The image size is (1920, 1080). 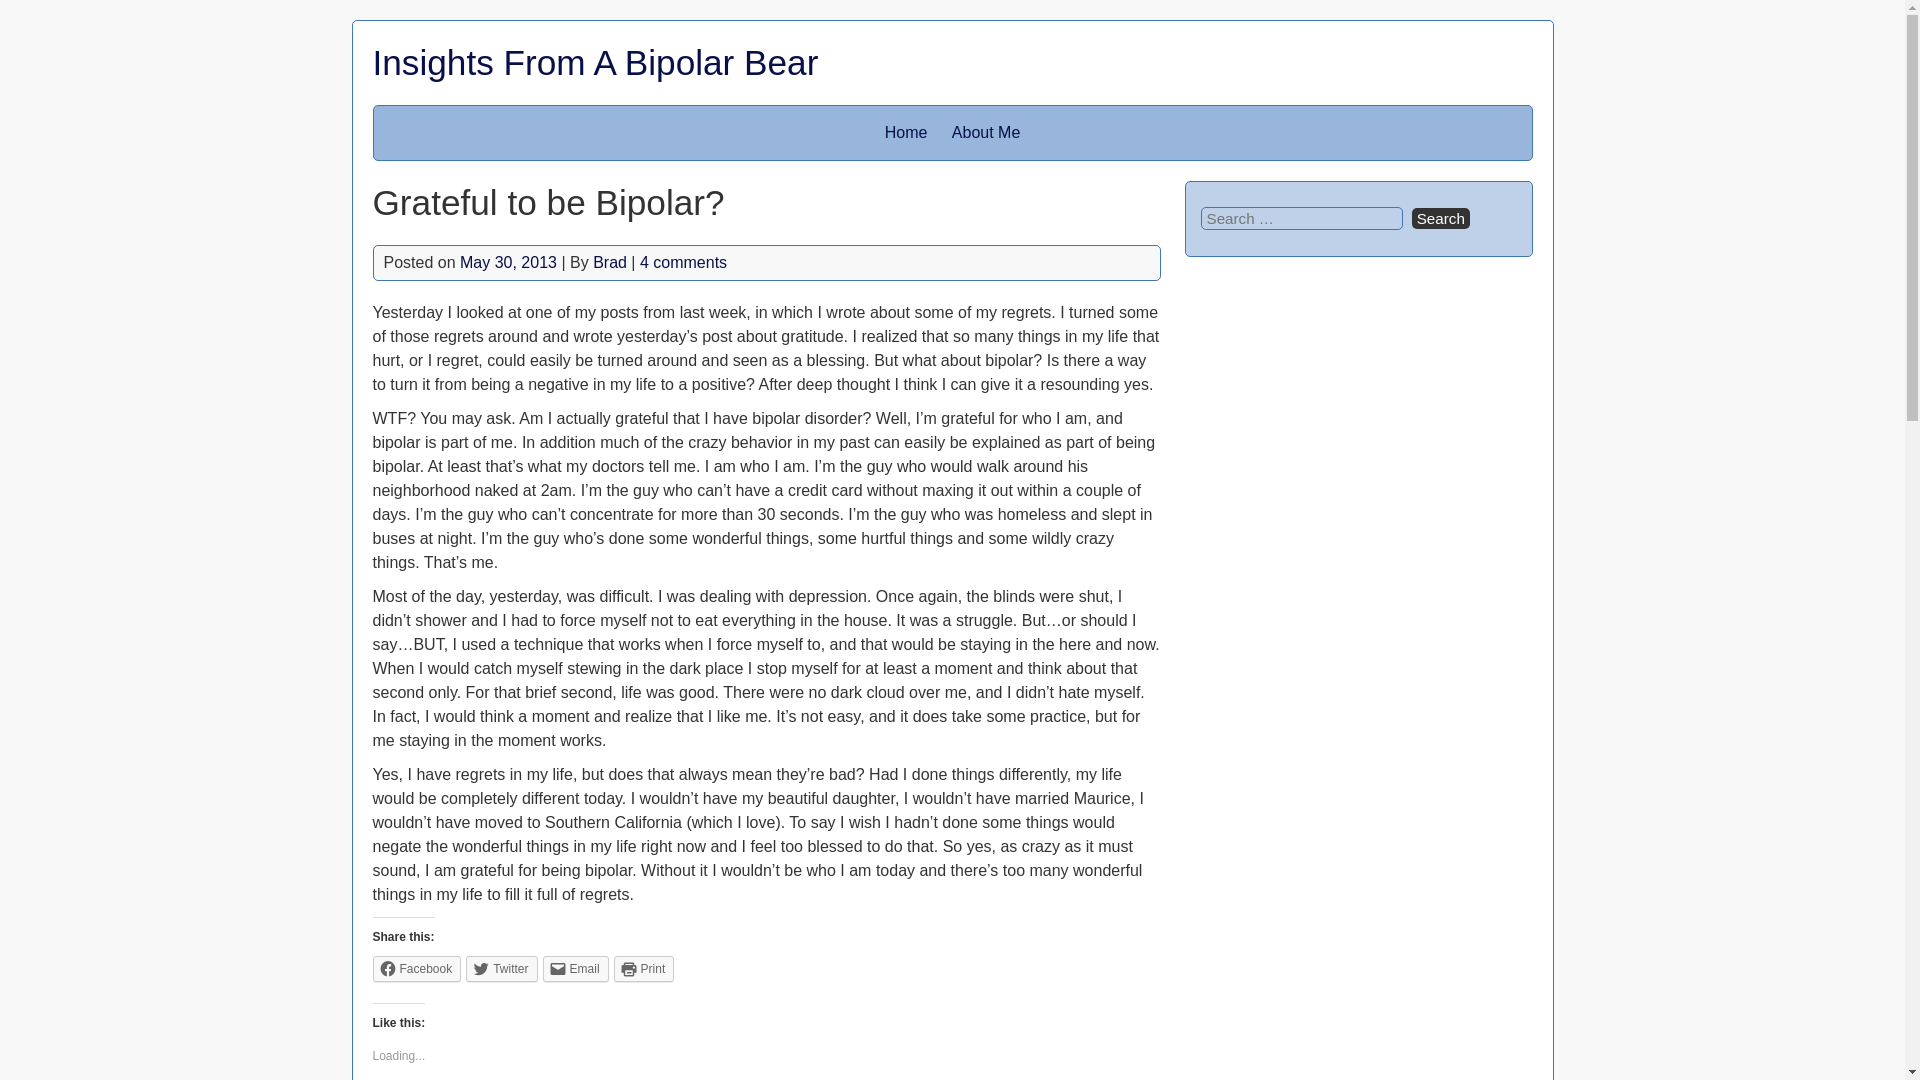 I want to click on Insights From A Bipolar Bear, so click(x=594, y=62).